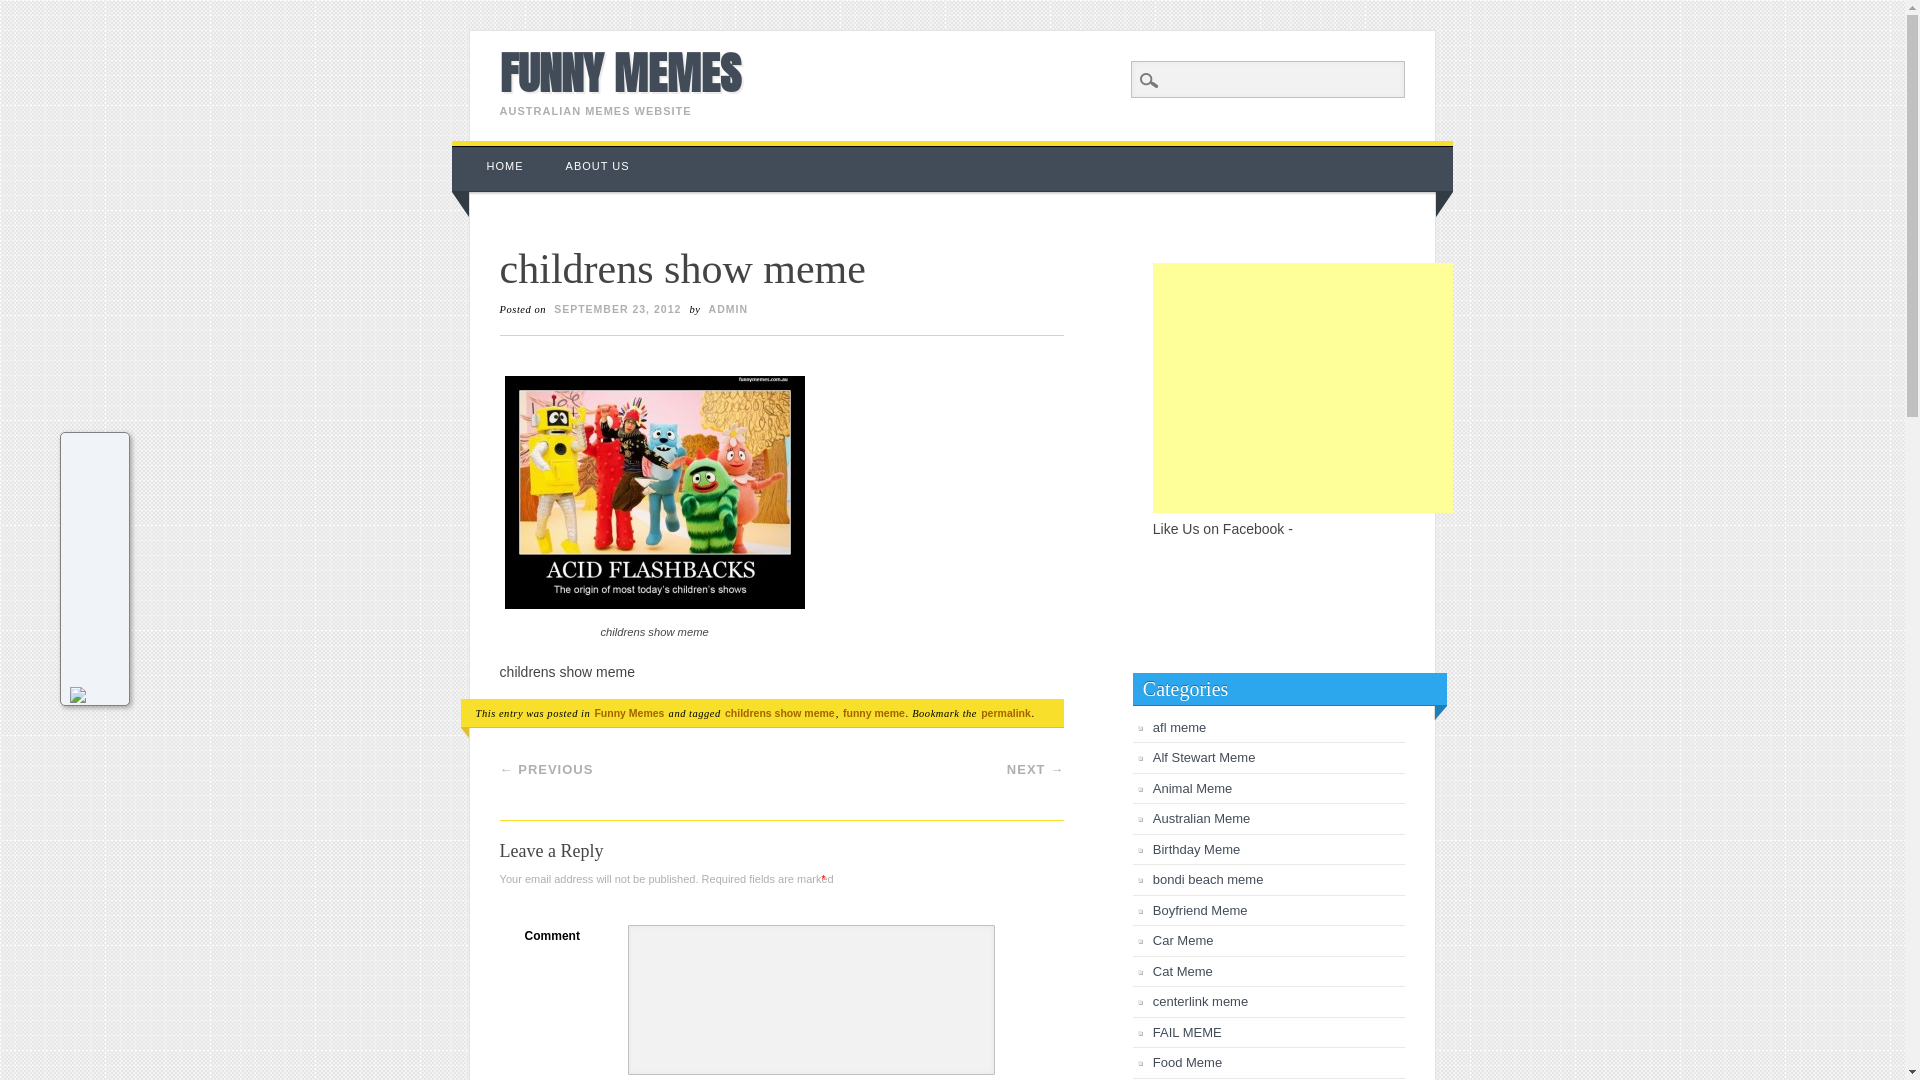 This screenshot has height=1080, width=1920. What do you see at coordinates (1202, 818) in the screenshot?
I see `Australian Meme` at bounding box center [1202, 818].